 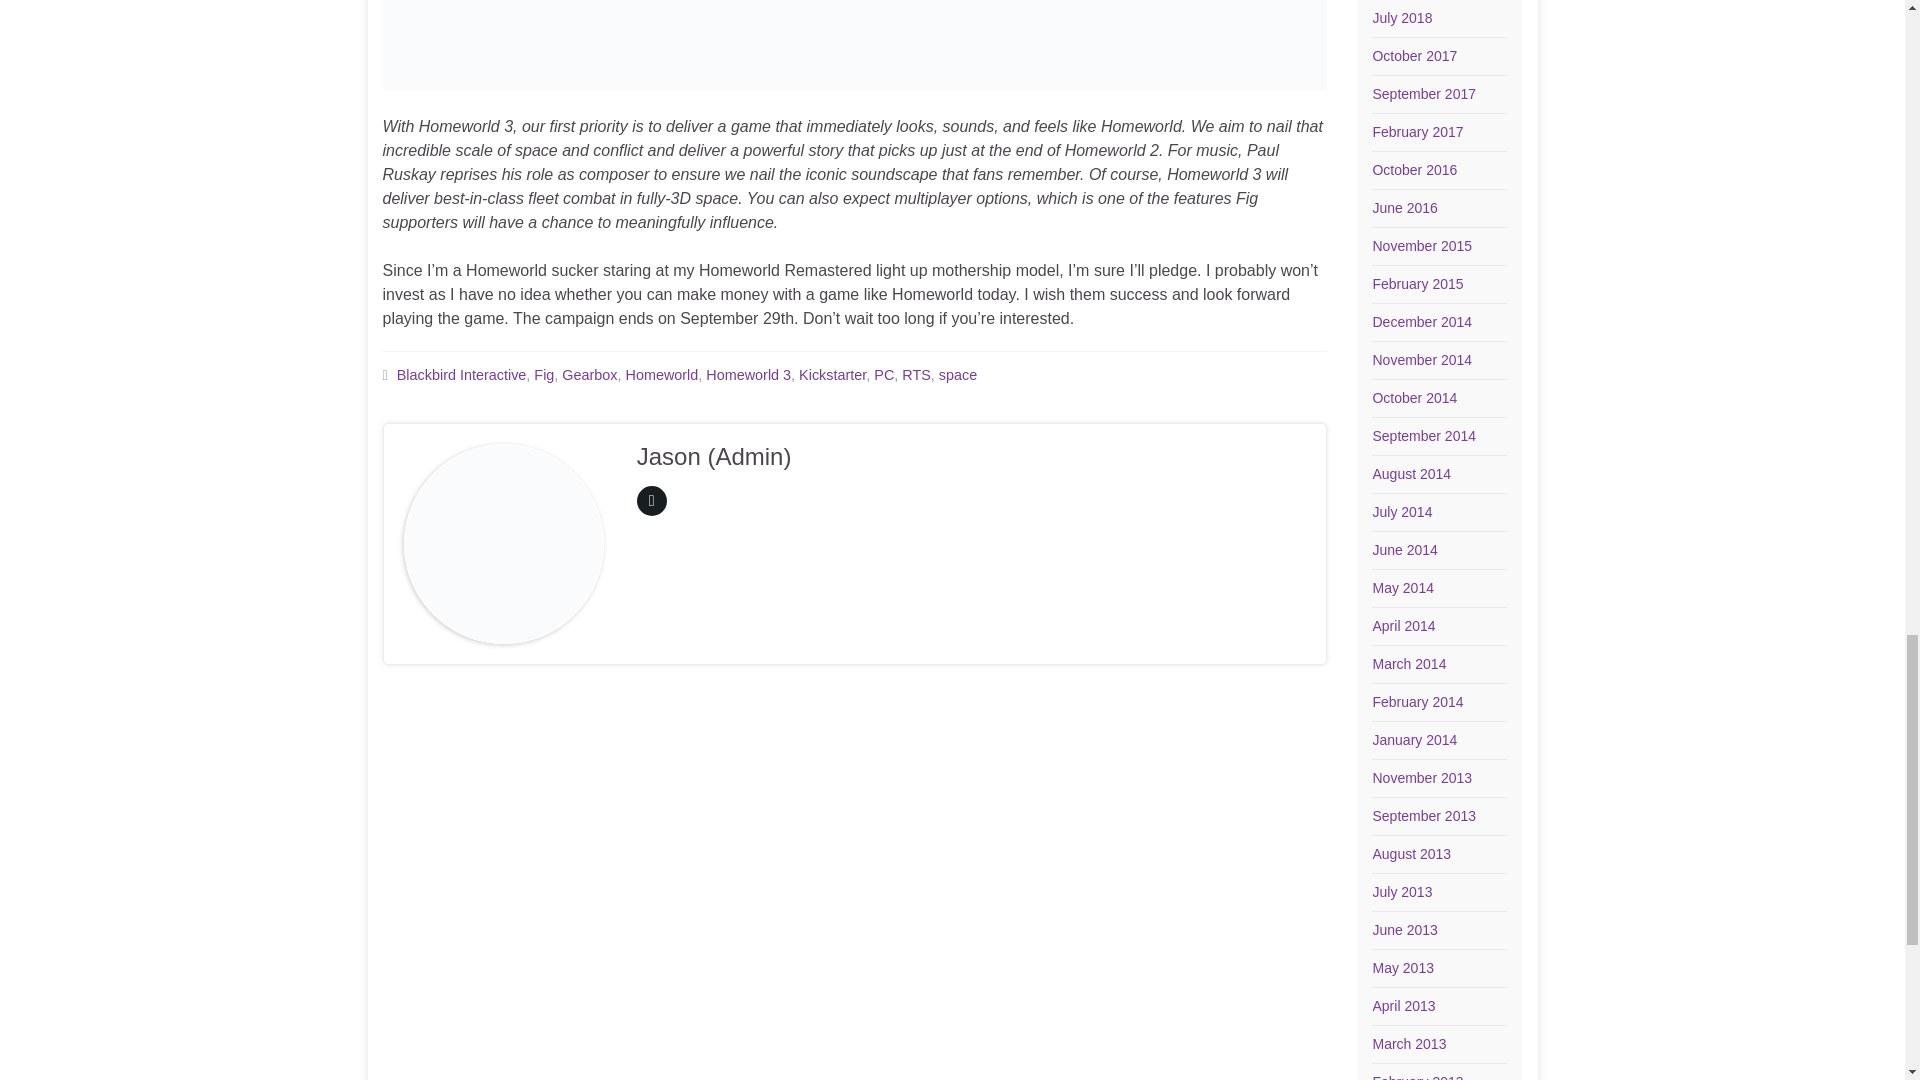 I want to click on Blackbird Interactive, so click(x=462, y=375).